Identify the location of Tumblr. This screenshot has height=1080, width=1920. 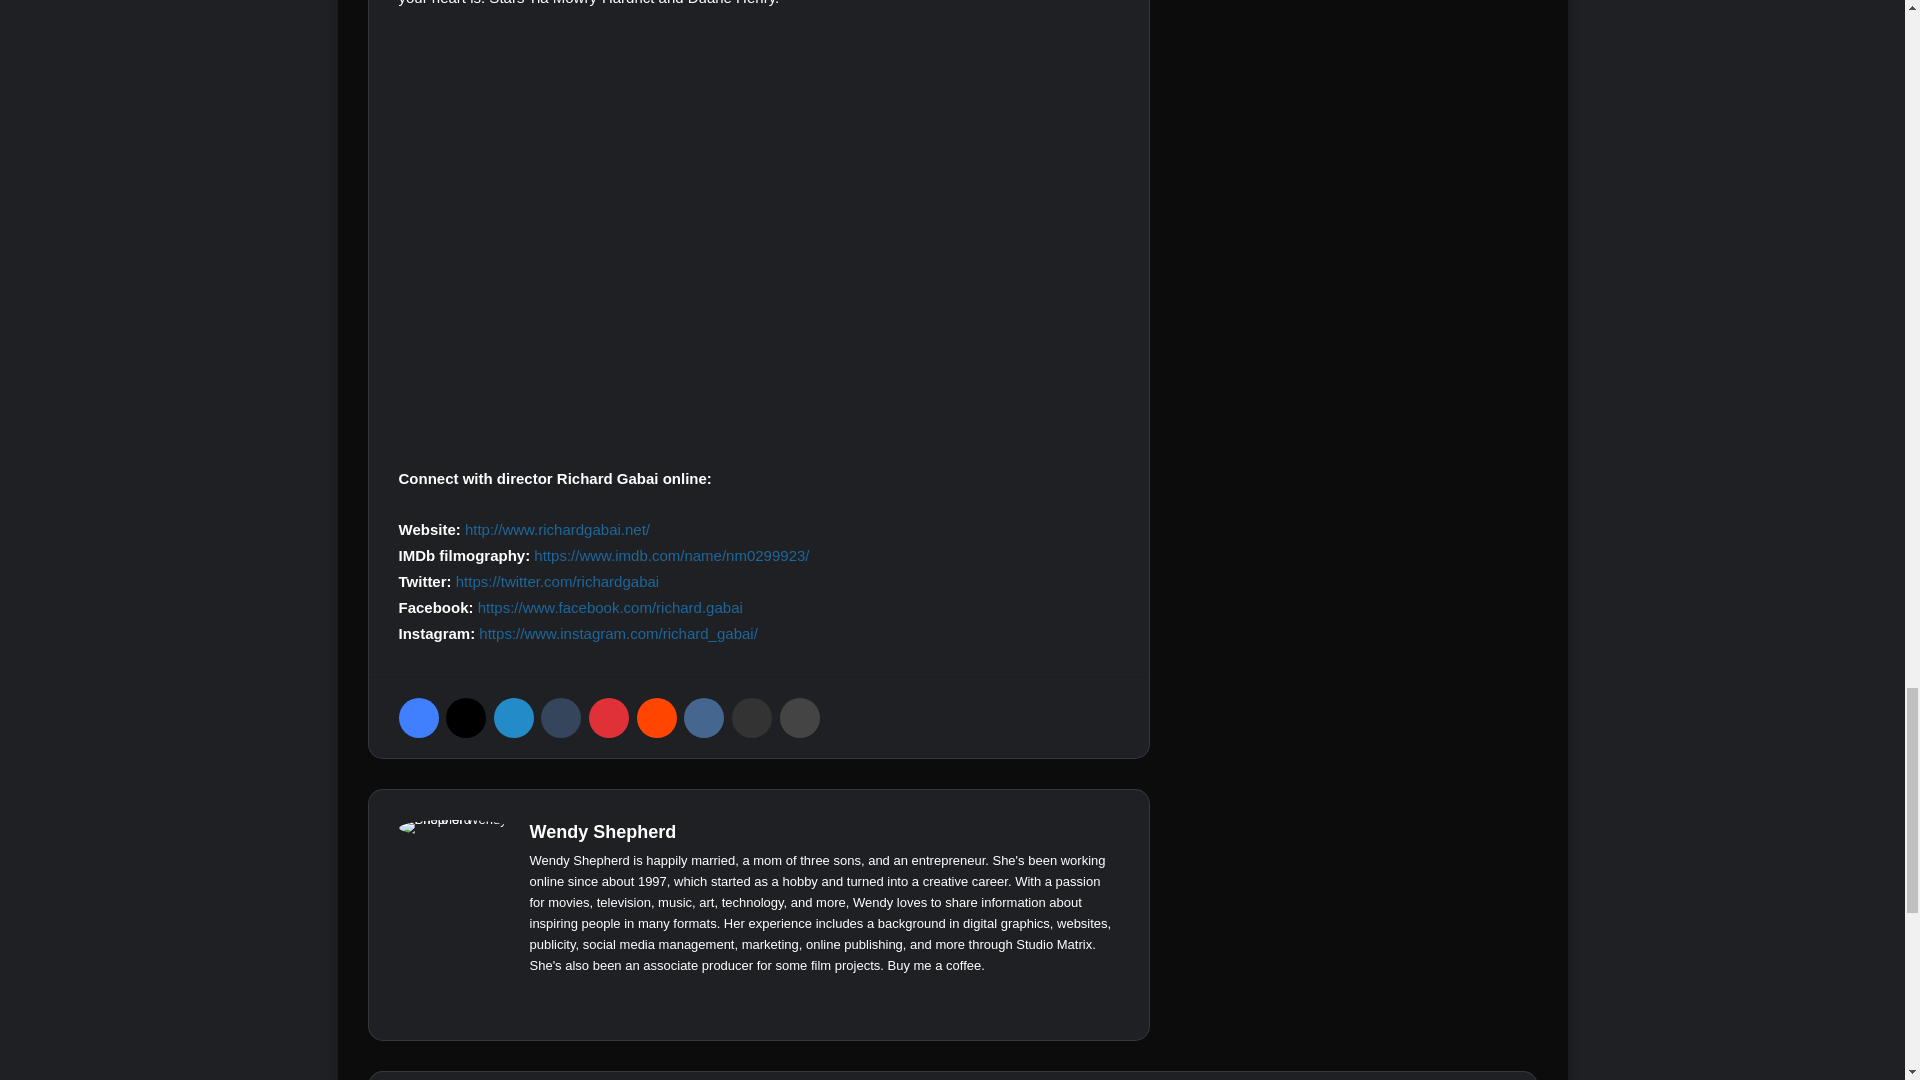
(561, 717).